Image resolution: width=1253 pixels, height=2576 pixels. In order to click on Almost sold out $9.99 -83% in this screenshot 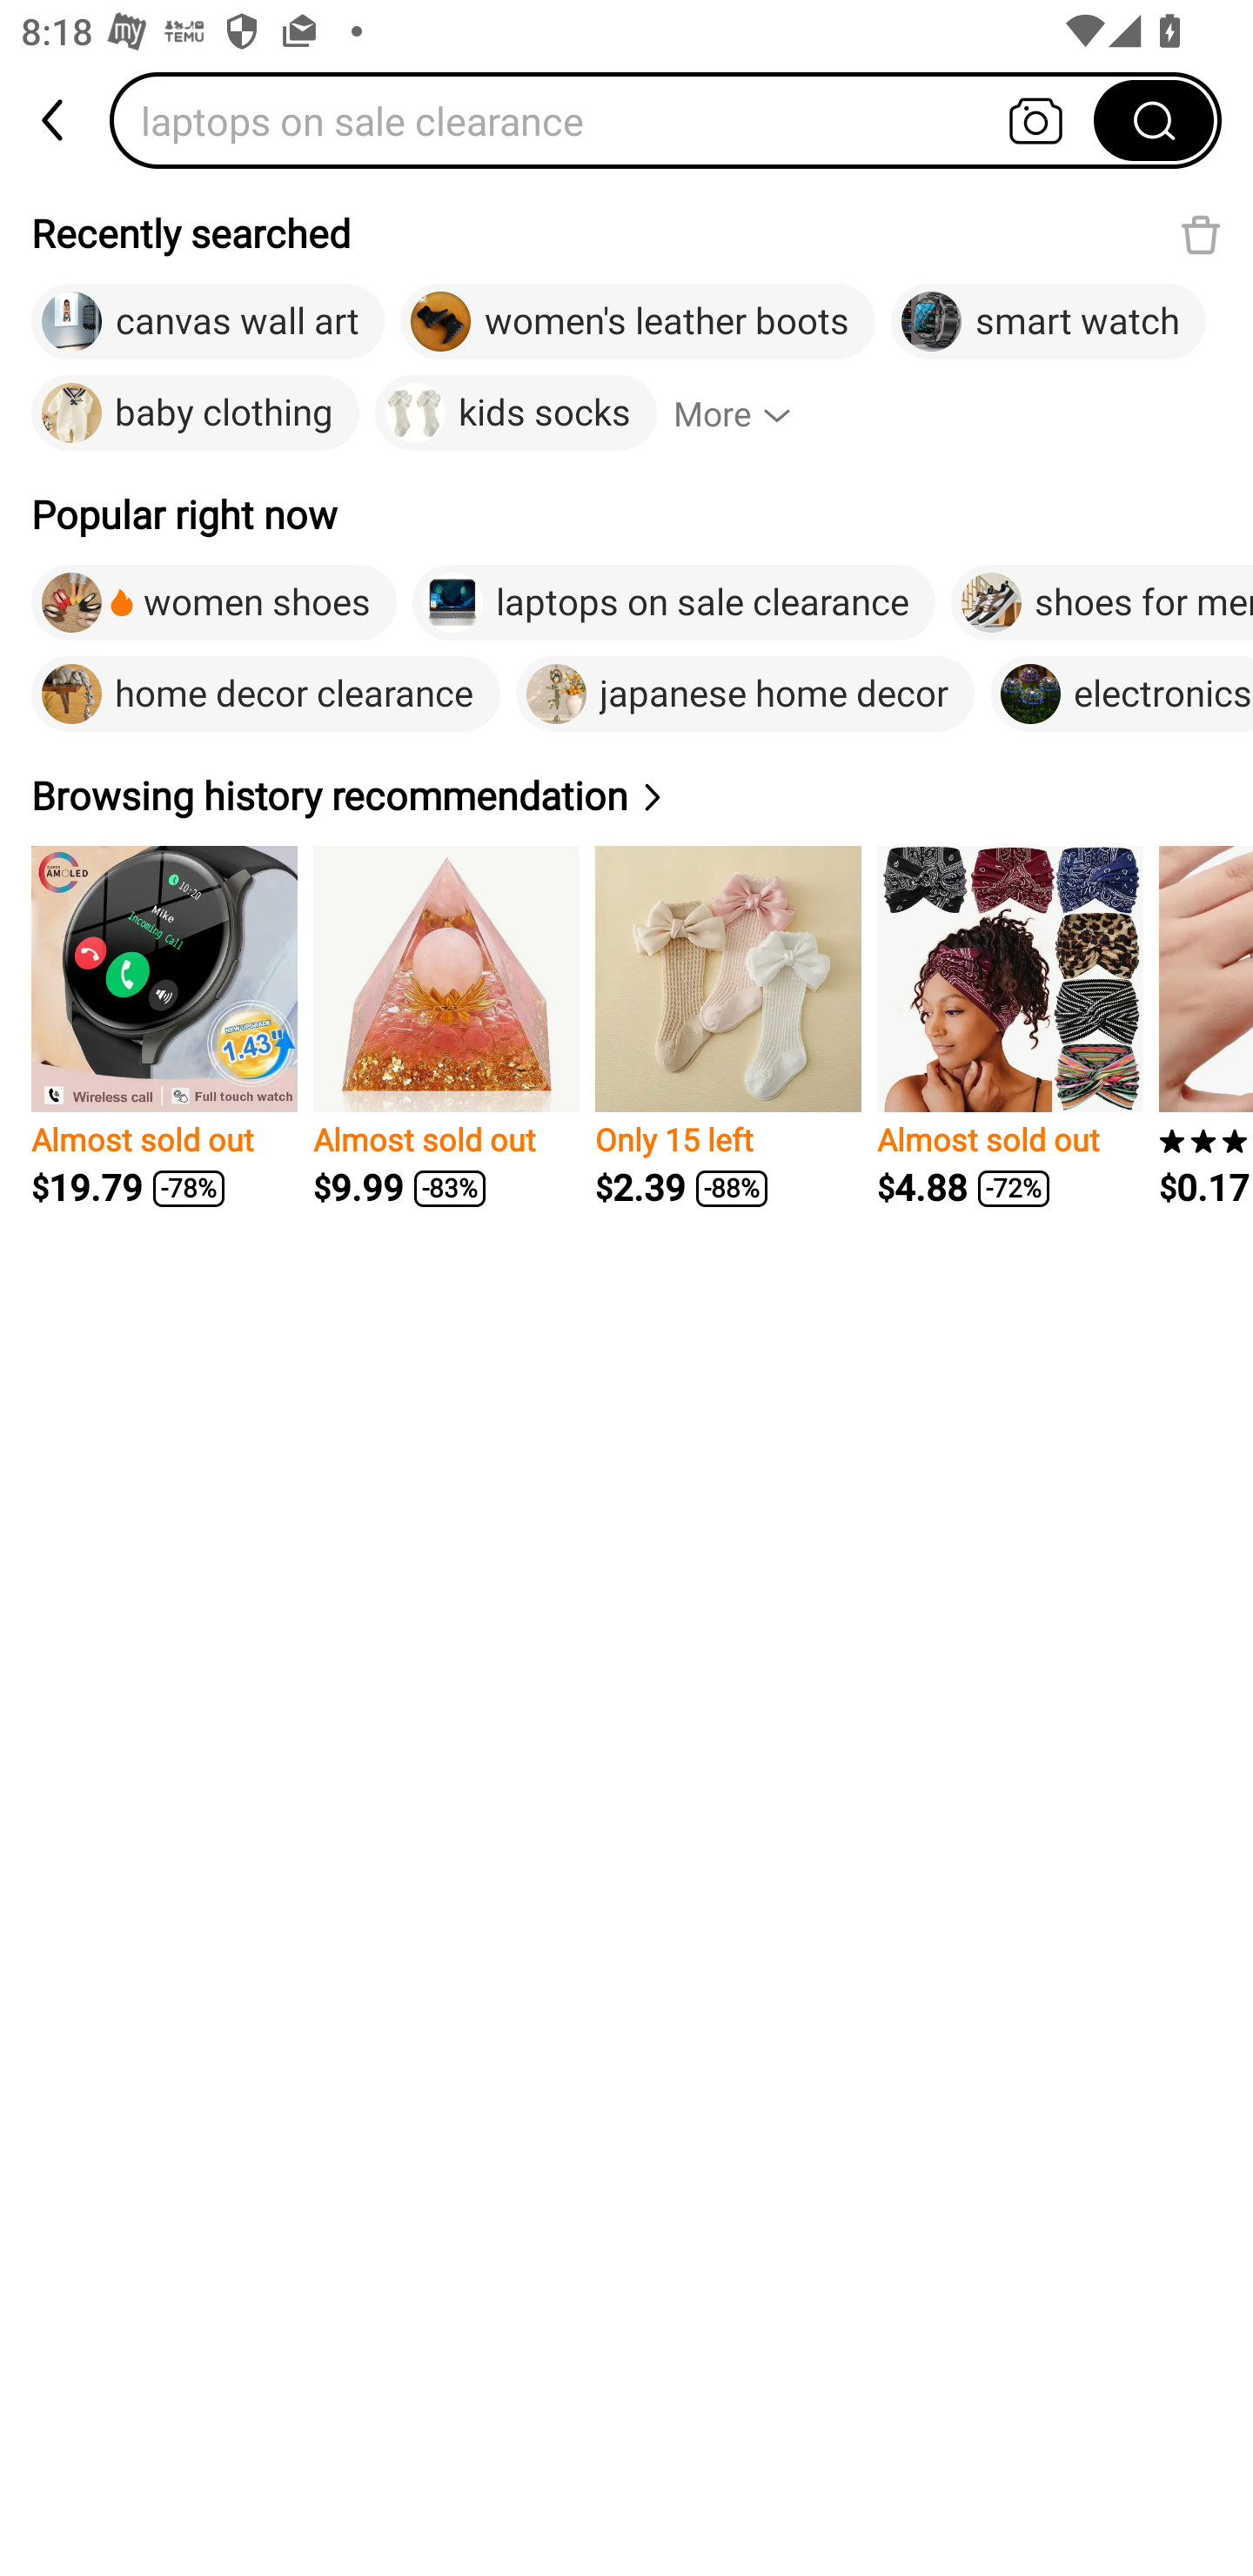, I will do `click(446, 1027)`.